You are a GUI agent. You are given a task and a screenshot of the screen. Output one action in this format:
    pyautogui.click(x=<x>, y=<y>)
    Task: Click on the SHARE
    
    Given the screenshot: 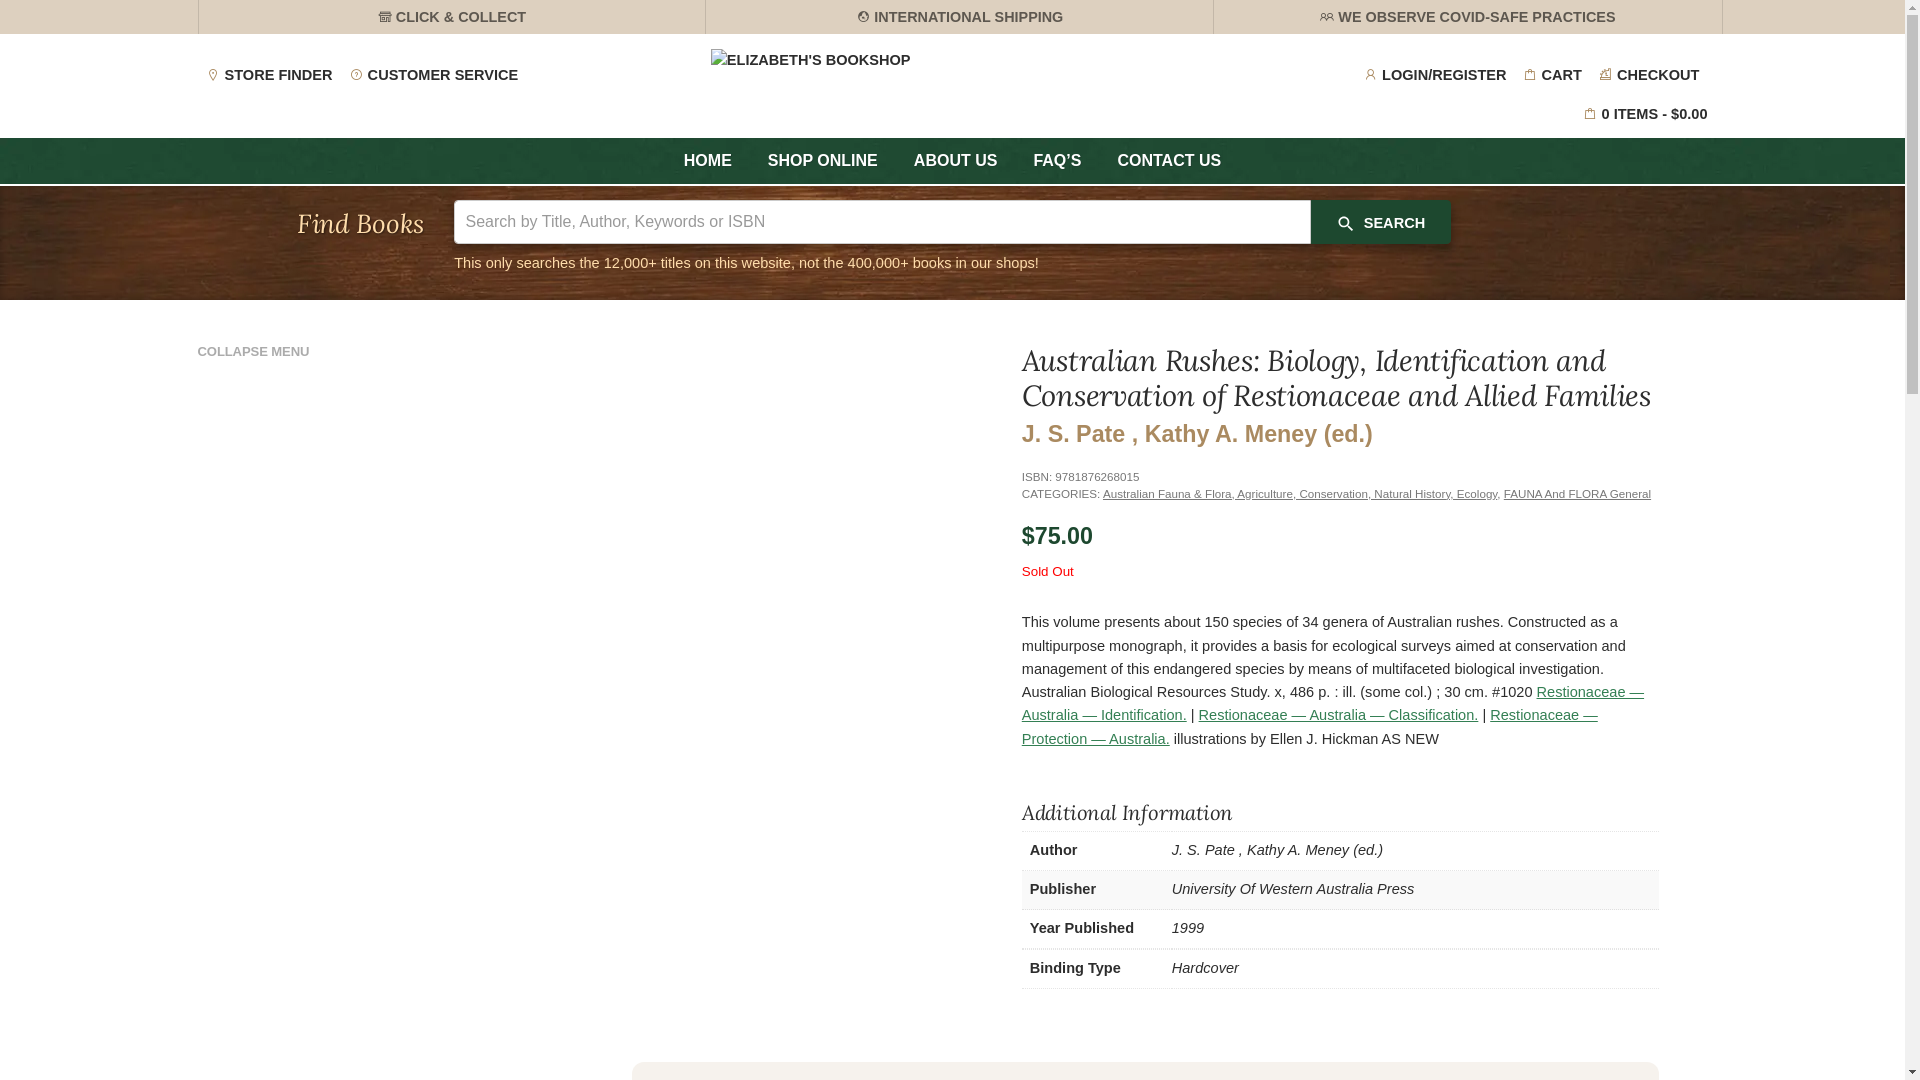 What is the action you would take?
    pyautogui.click(x=1606, y=134)
    